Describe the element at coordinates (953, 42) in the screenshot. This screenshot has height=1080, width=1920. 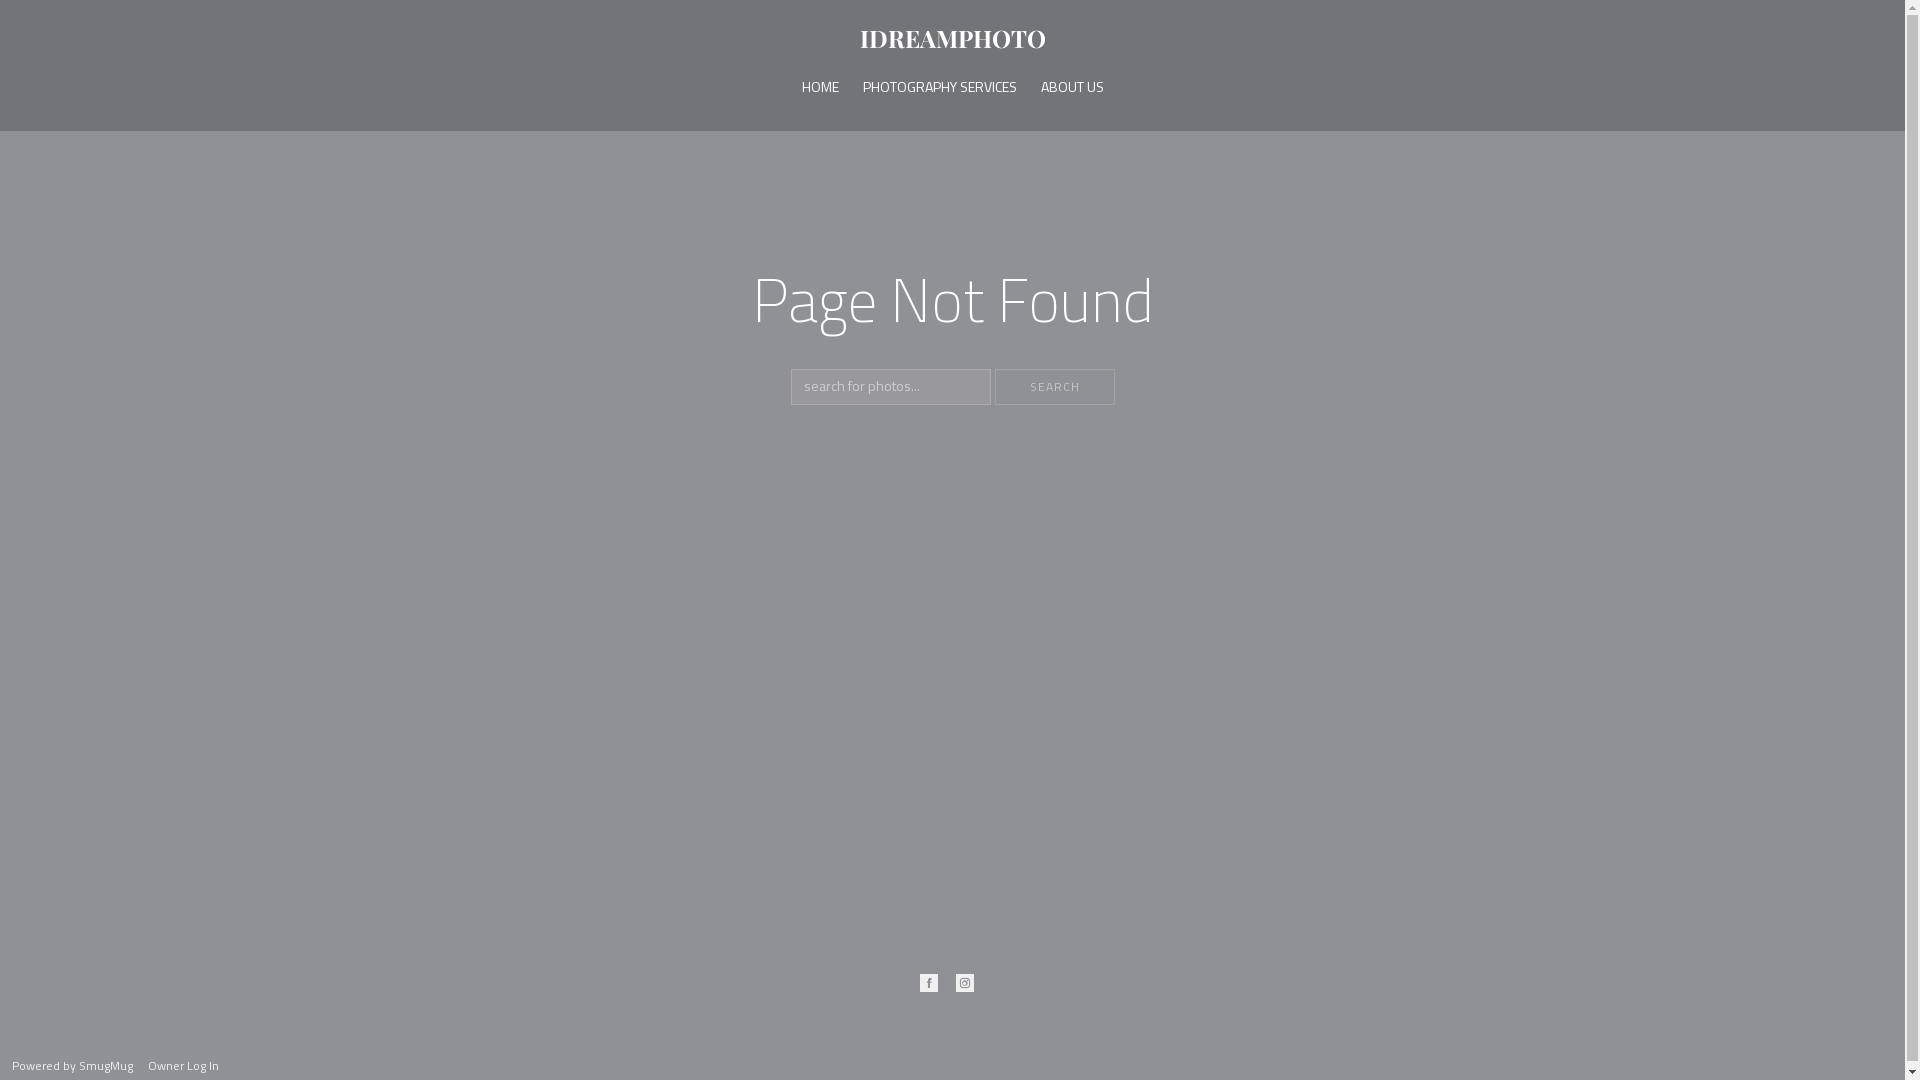
I see `IDREAMPHOTO` at that location.